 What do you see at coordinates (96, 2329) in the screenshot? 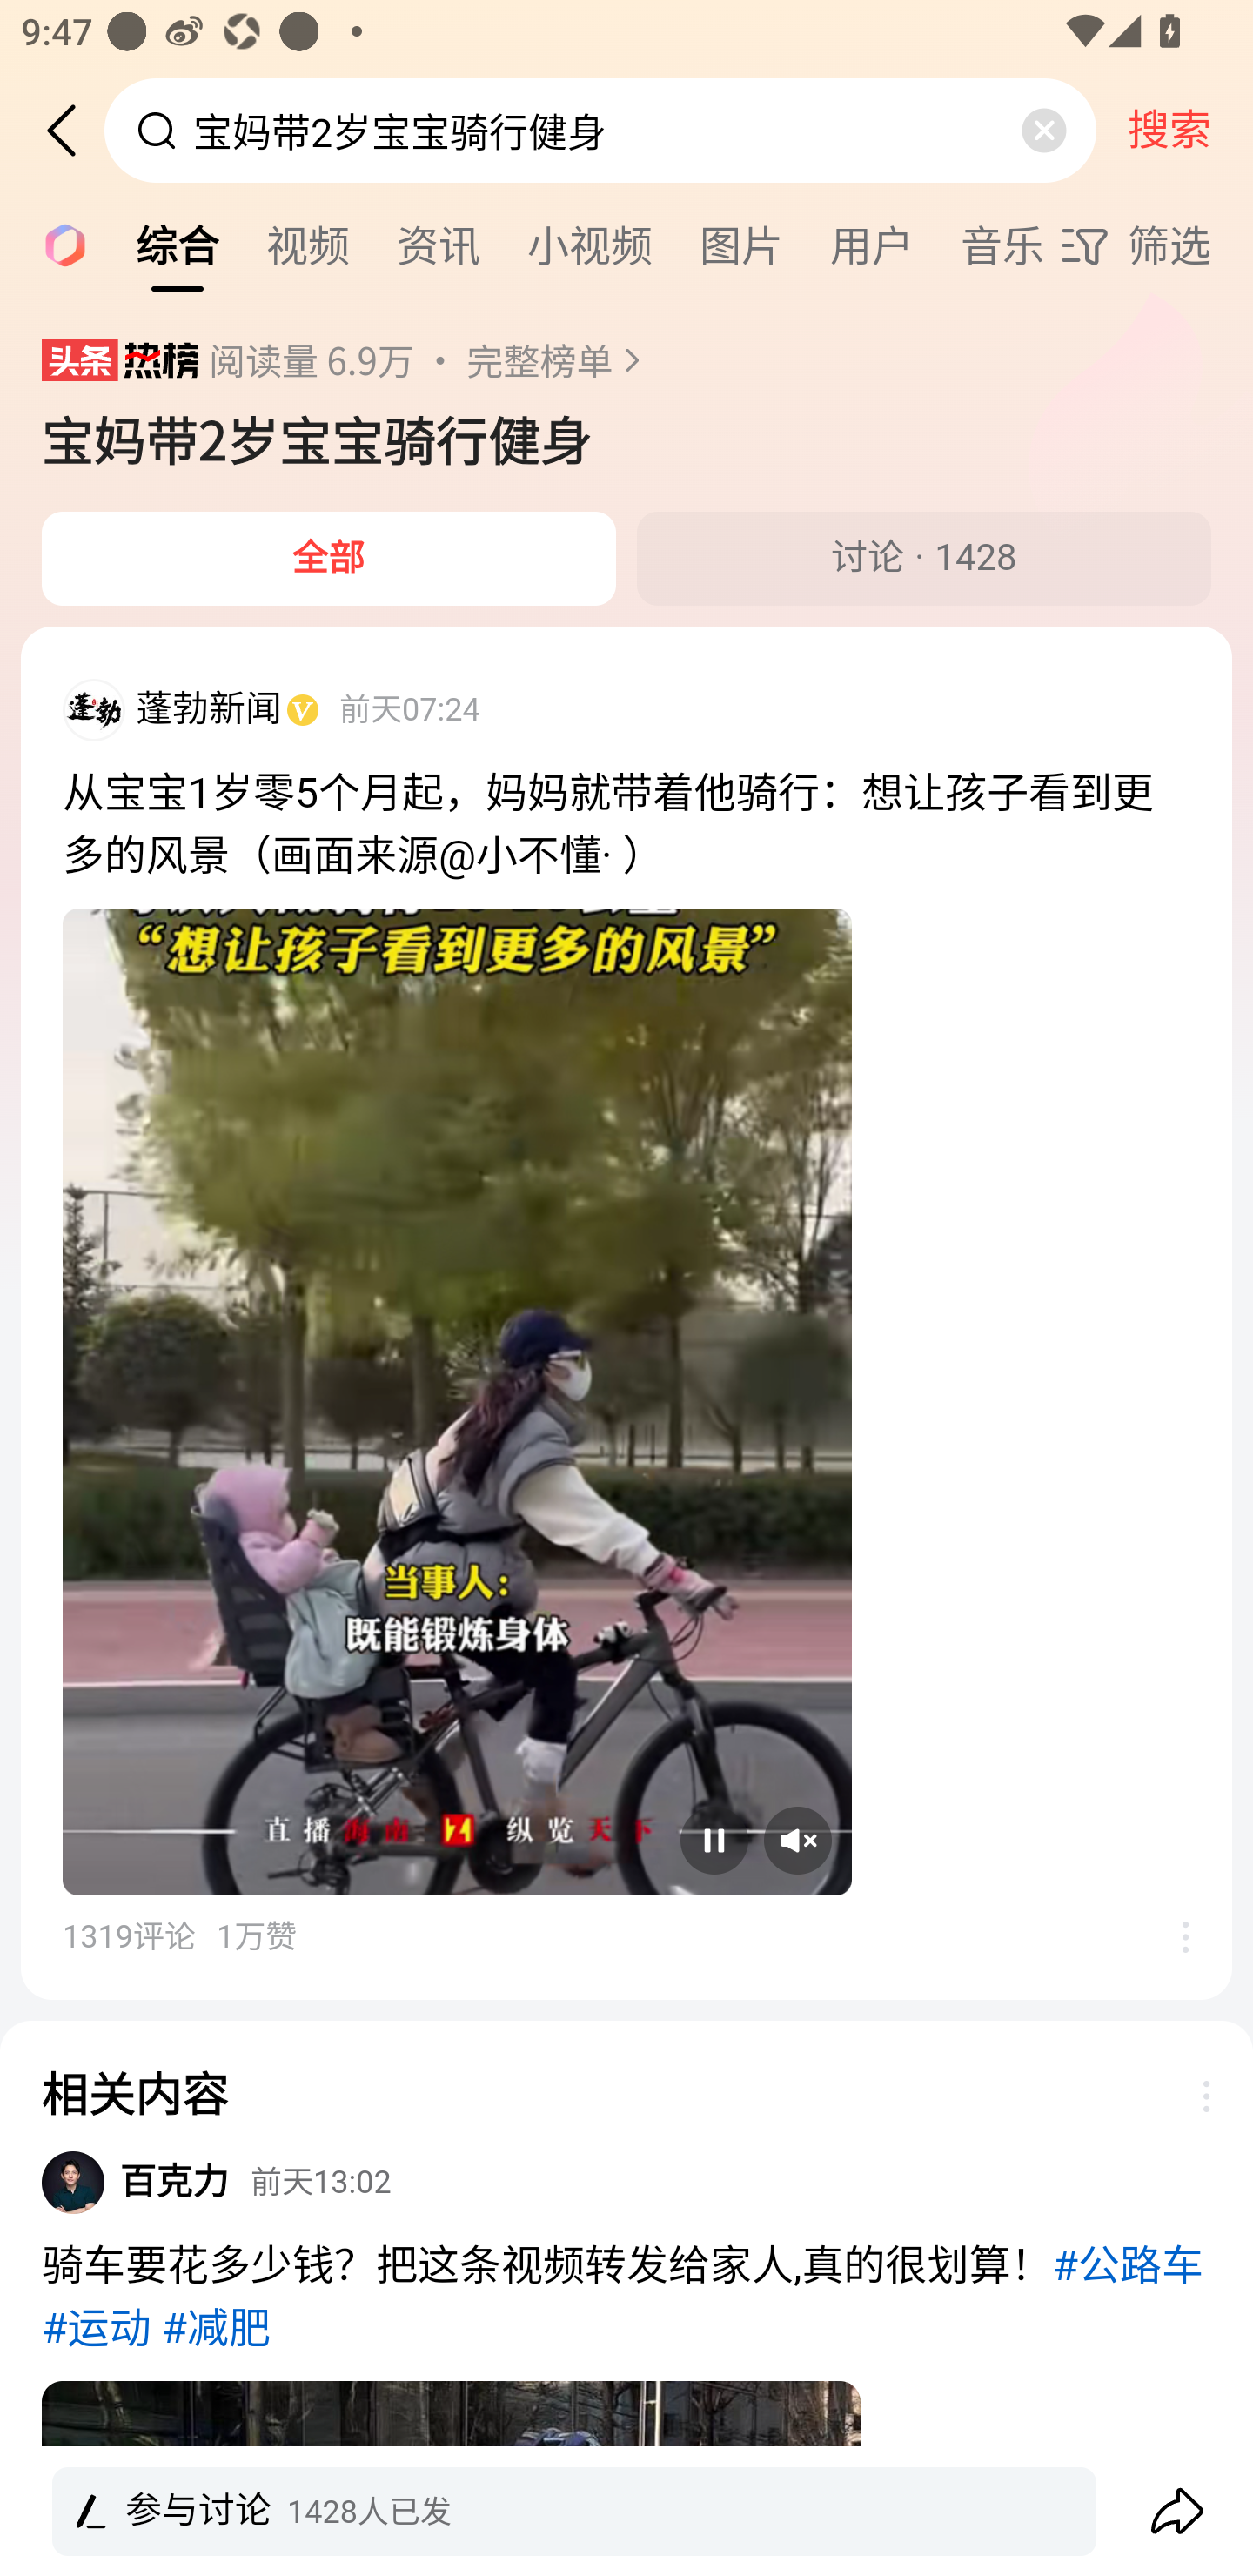
I see `#运动` at bounding box center [96, 2329].